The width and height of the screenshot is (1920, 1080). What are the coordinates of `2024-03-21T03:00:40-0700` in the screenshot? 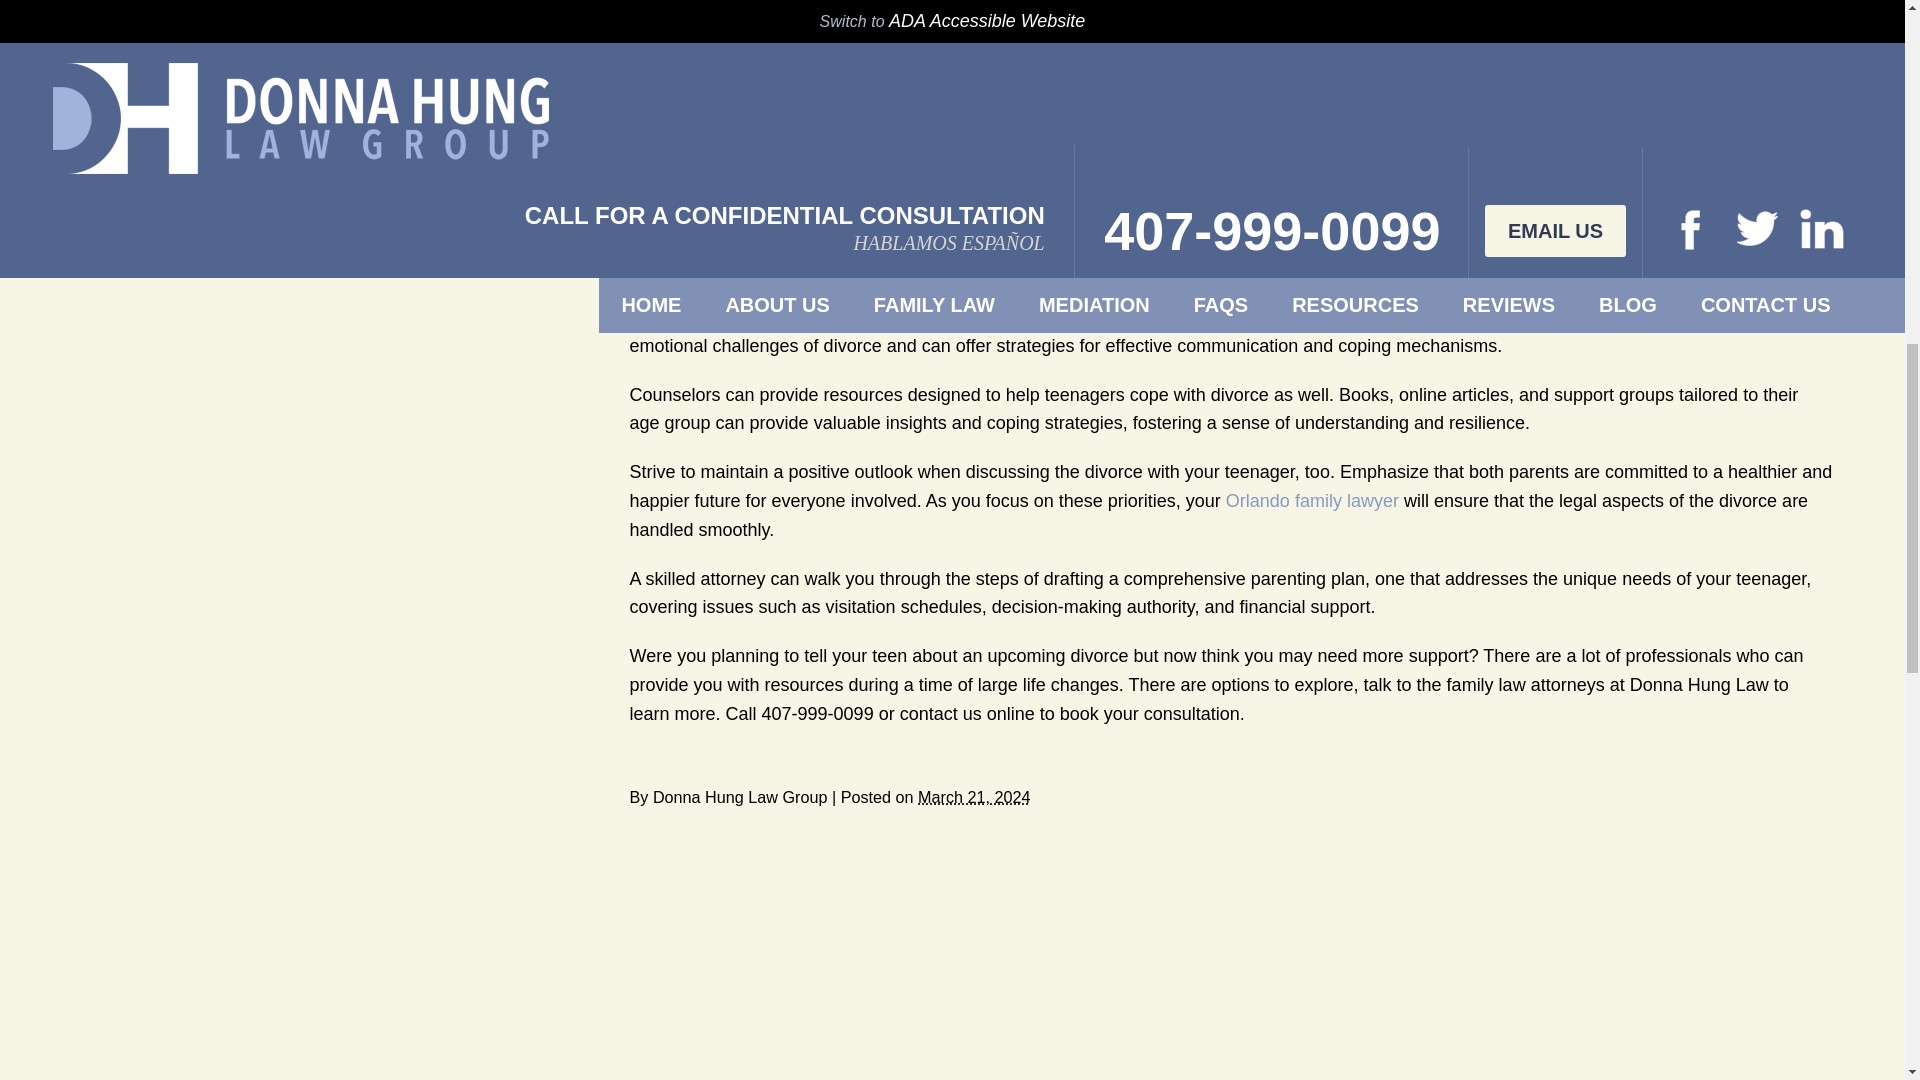 It's located at (973, 796).